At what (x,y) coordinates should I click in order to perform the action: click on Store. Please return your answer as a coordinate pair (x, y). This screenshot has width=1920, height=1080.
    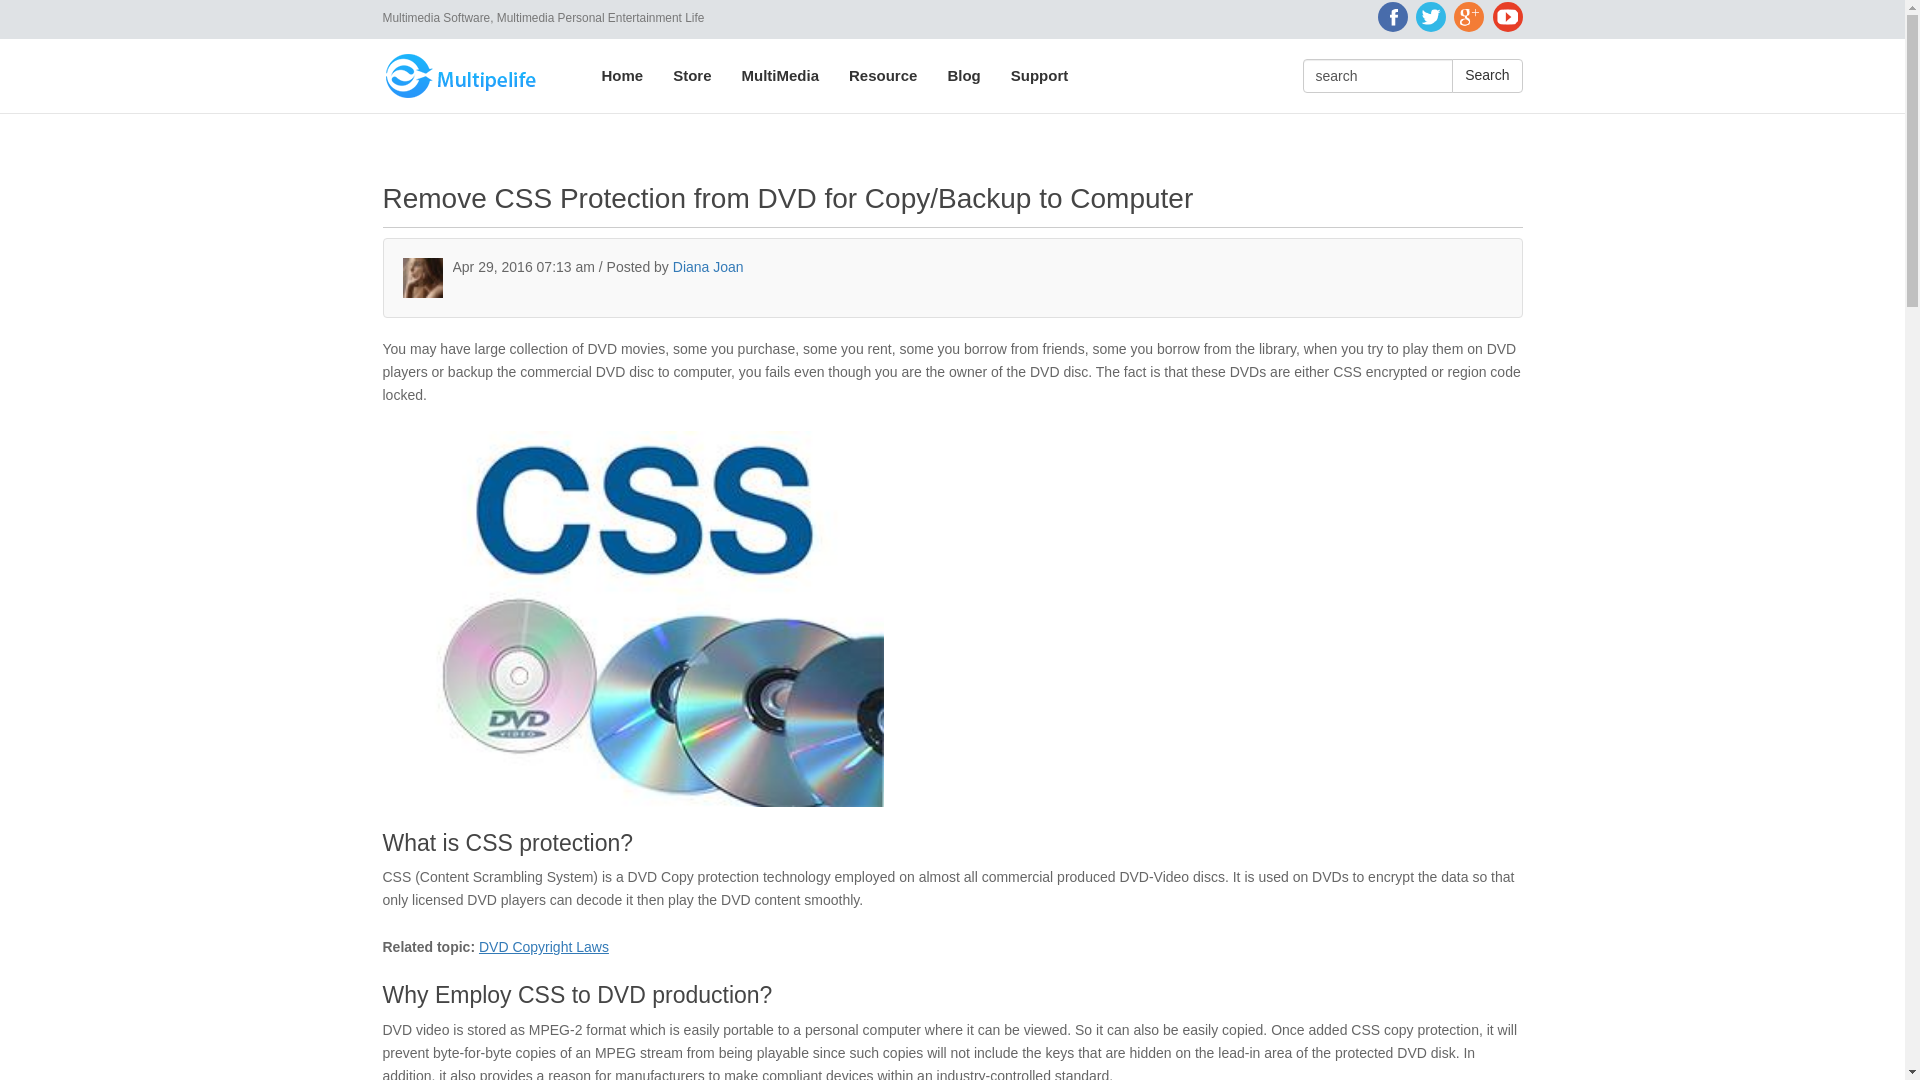
    Looking at the image, I should click on (692, 76).